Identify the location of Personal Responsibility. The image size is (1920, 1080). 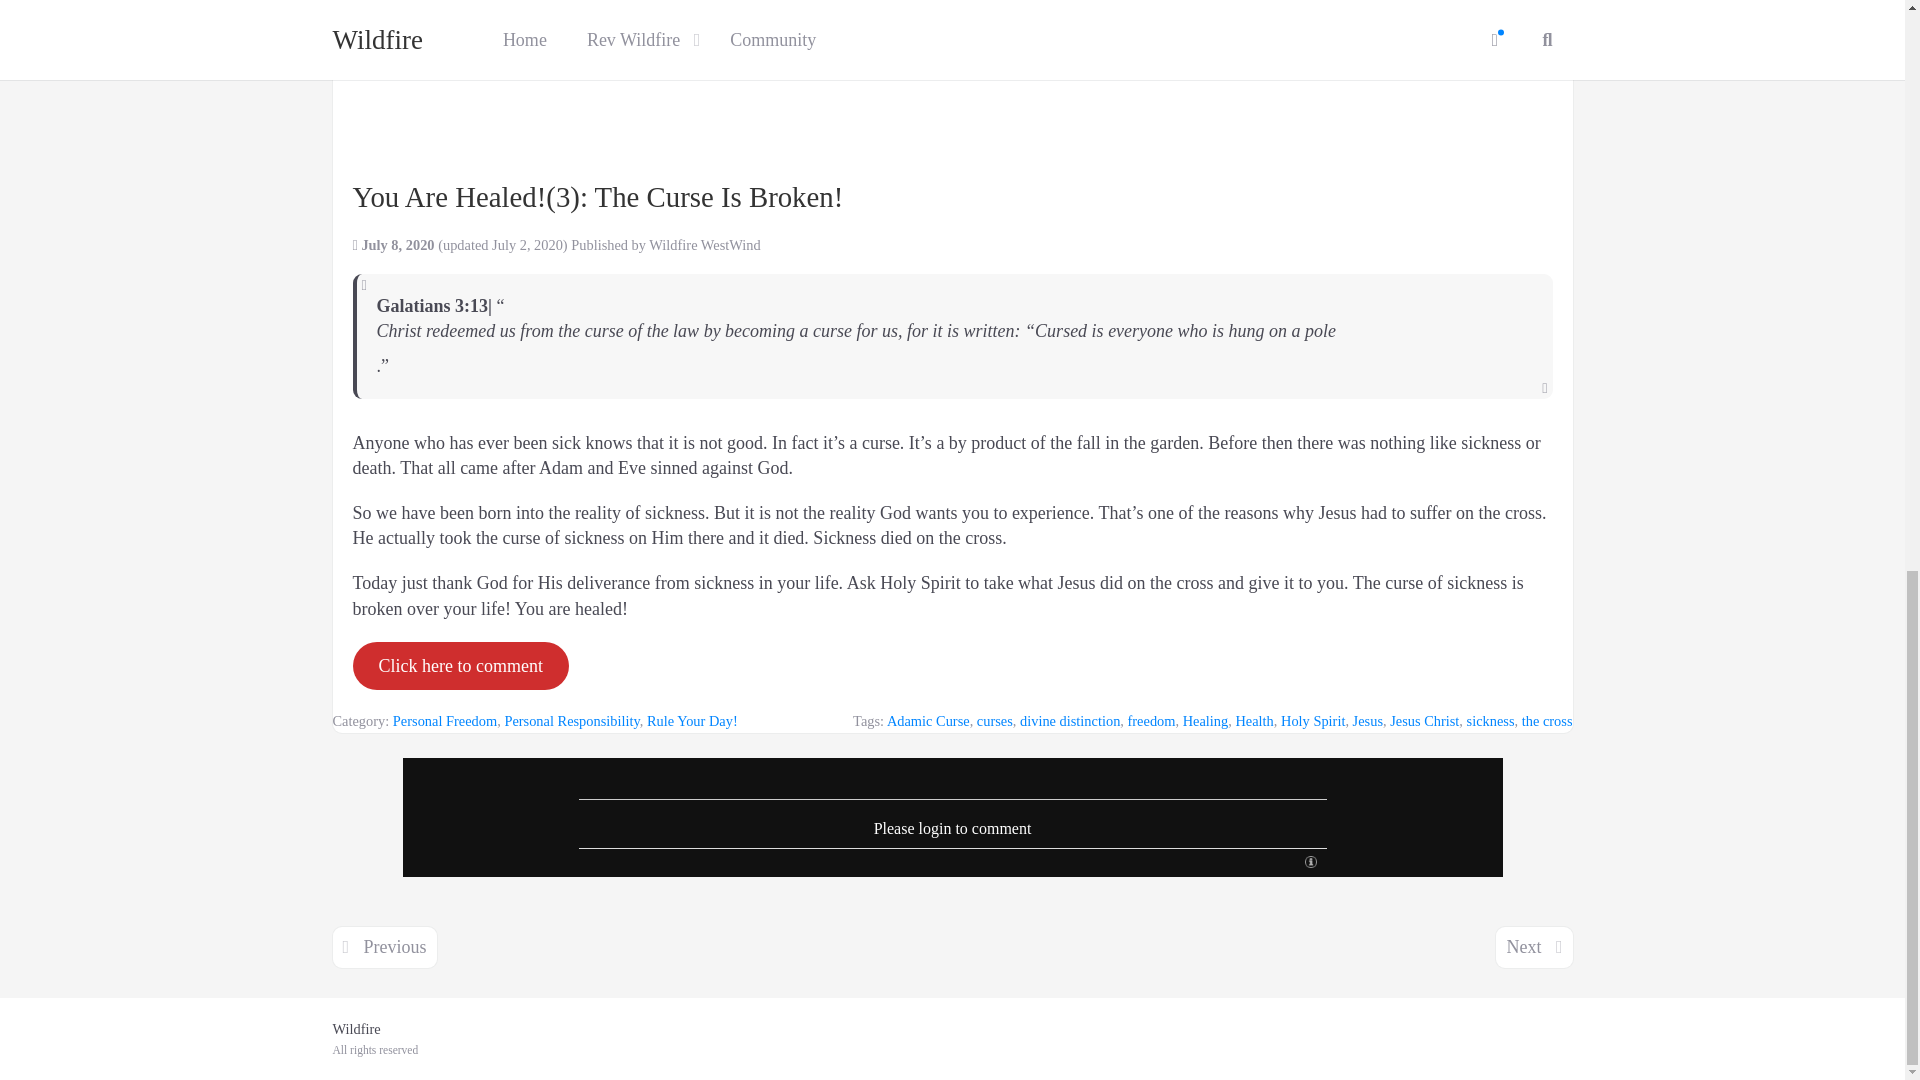
(571, 720).